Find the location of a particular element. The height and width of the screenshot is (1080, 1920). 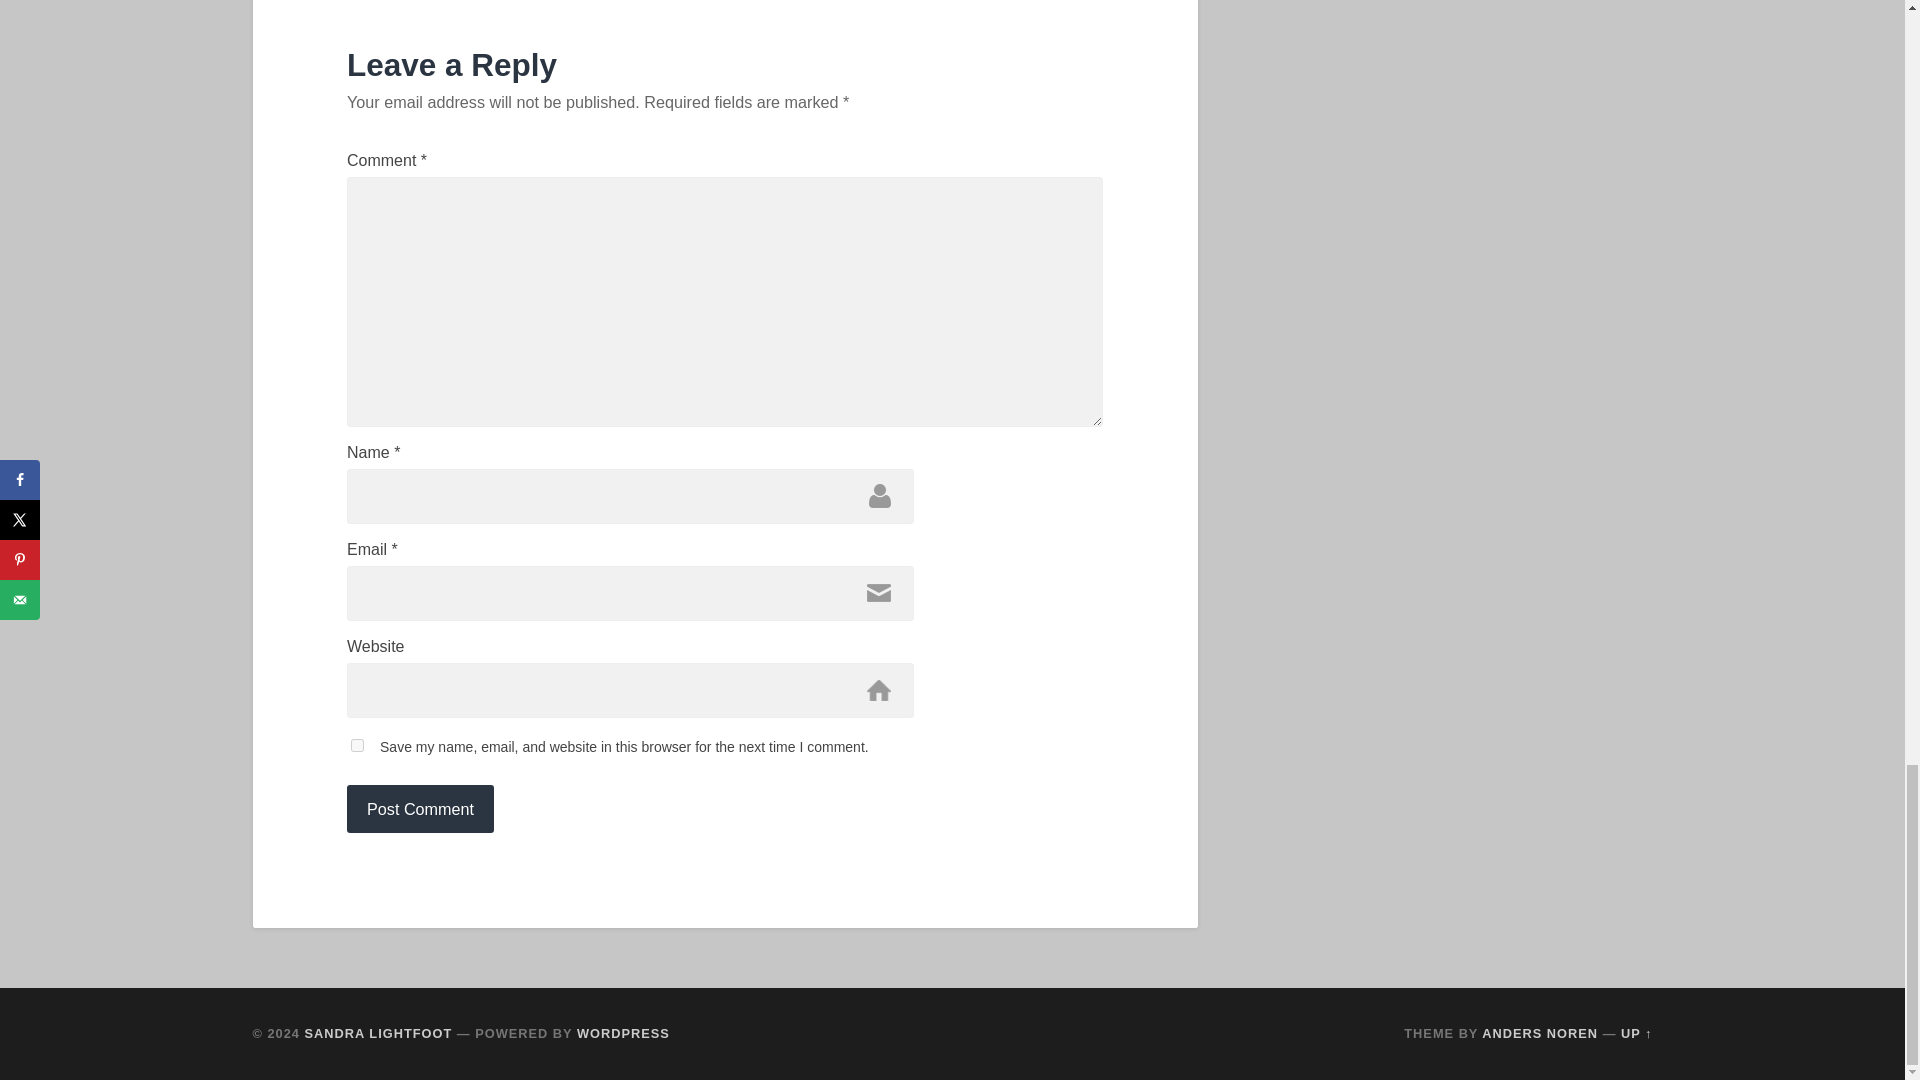

Post Comment is located at coordinates (420, 808).